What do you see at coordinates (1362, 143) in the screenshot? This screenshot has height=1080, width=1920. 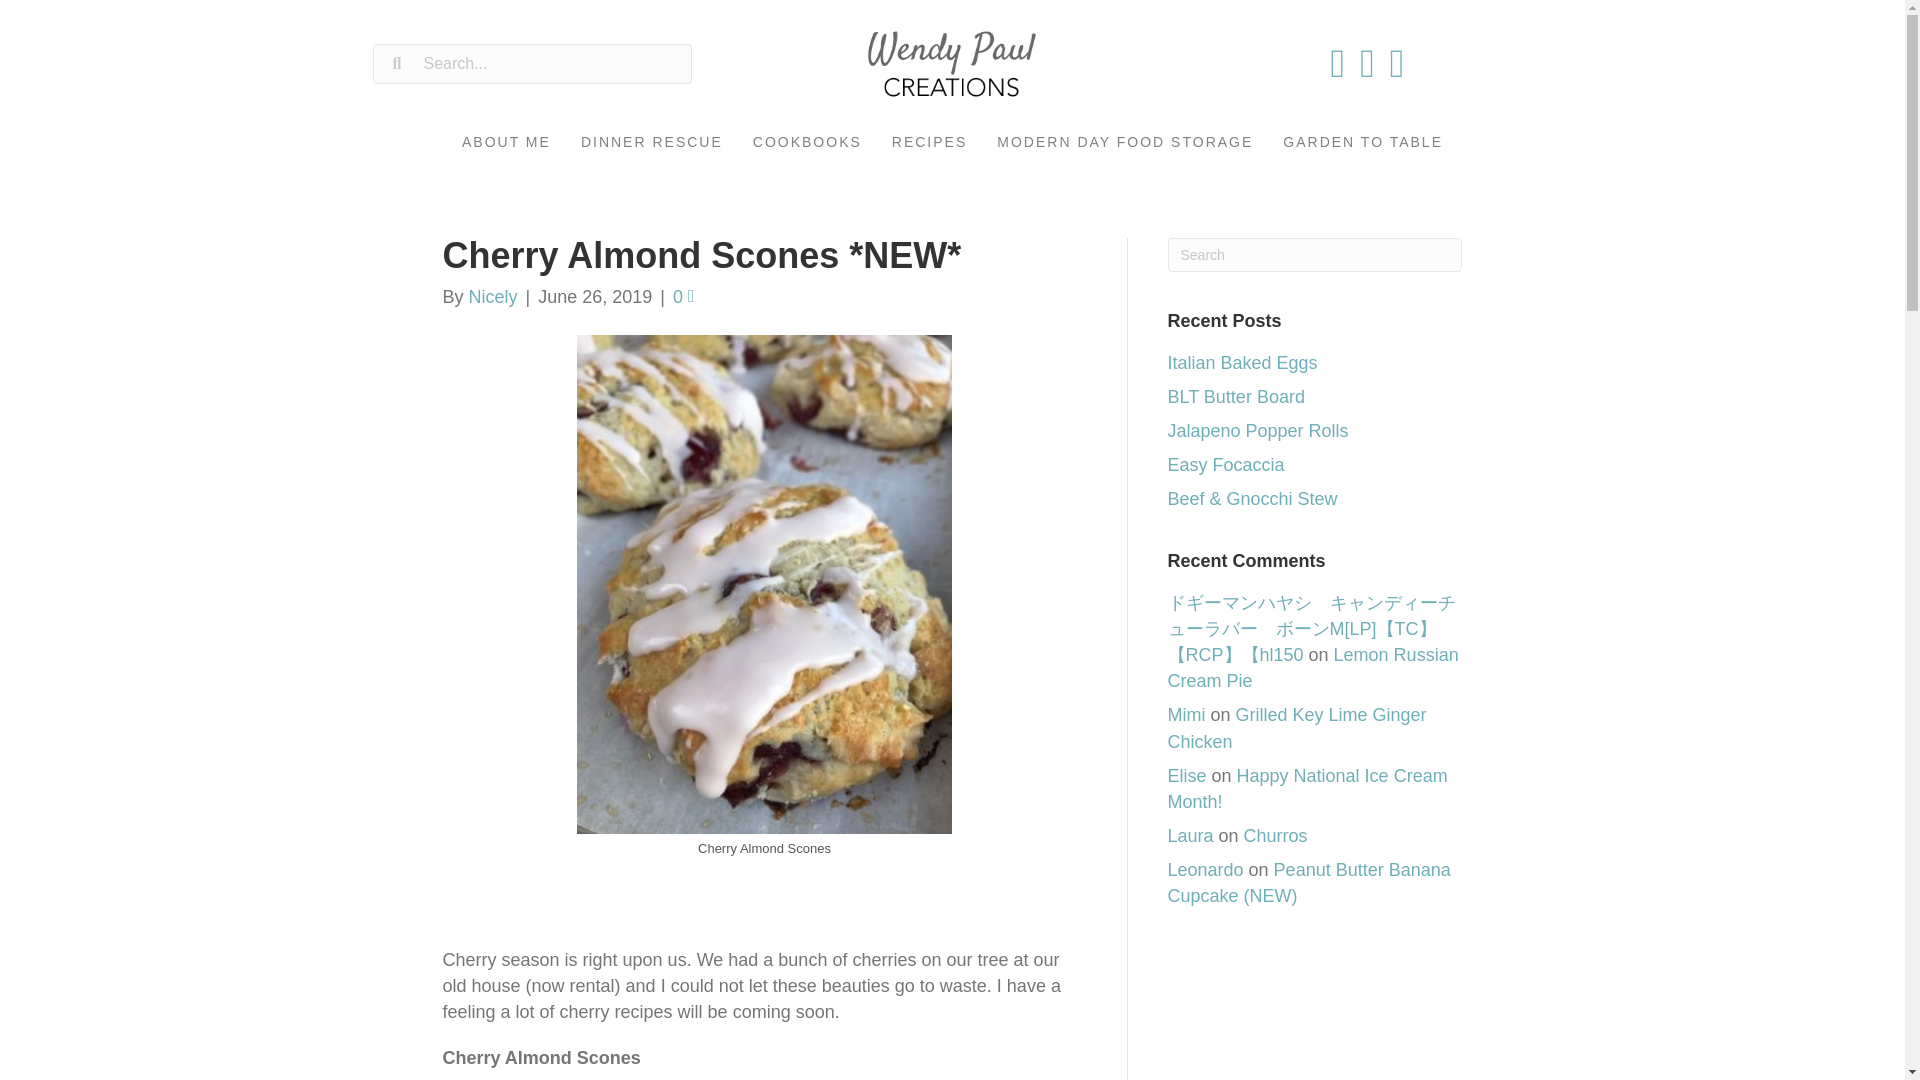 I see `GARDEN TO TABLE` at bounding box center [1362, 143].